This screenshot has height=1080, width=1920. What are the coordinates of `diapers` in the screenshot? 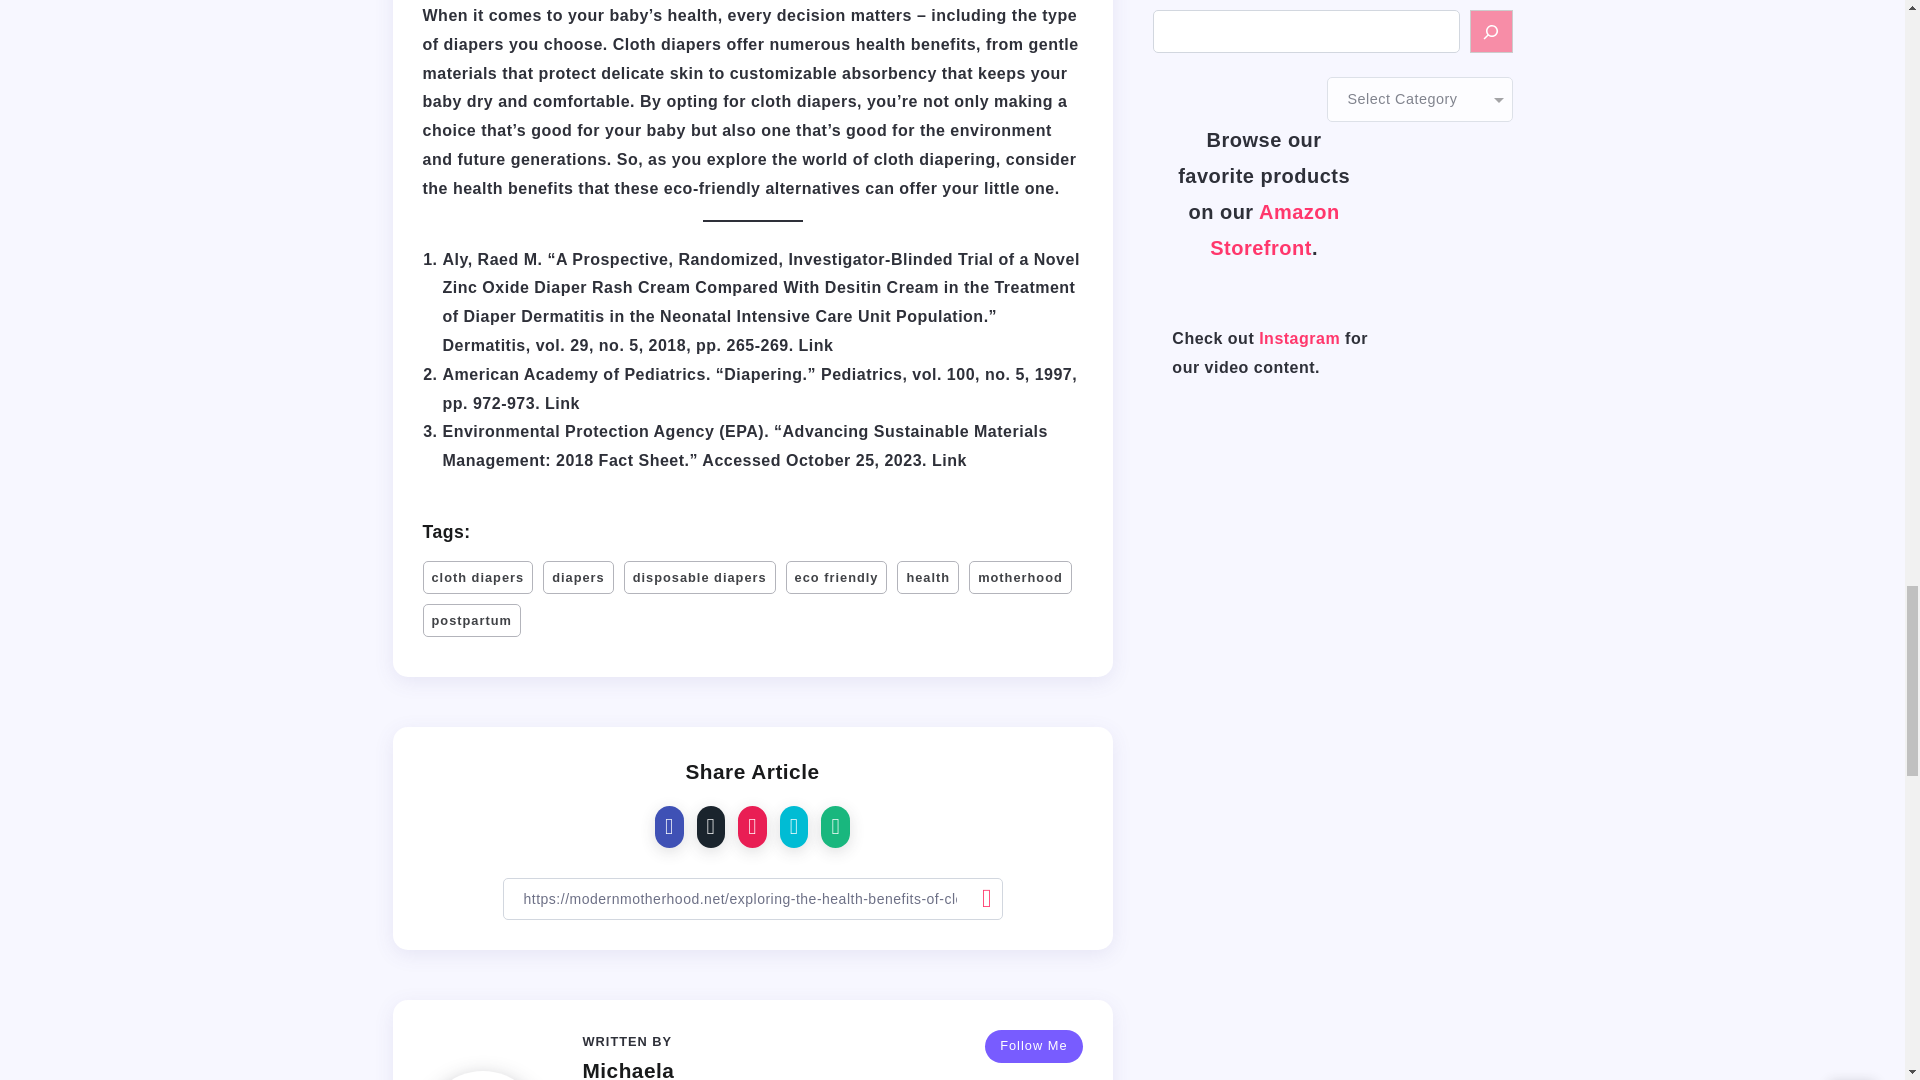 It's located at (578, 577).